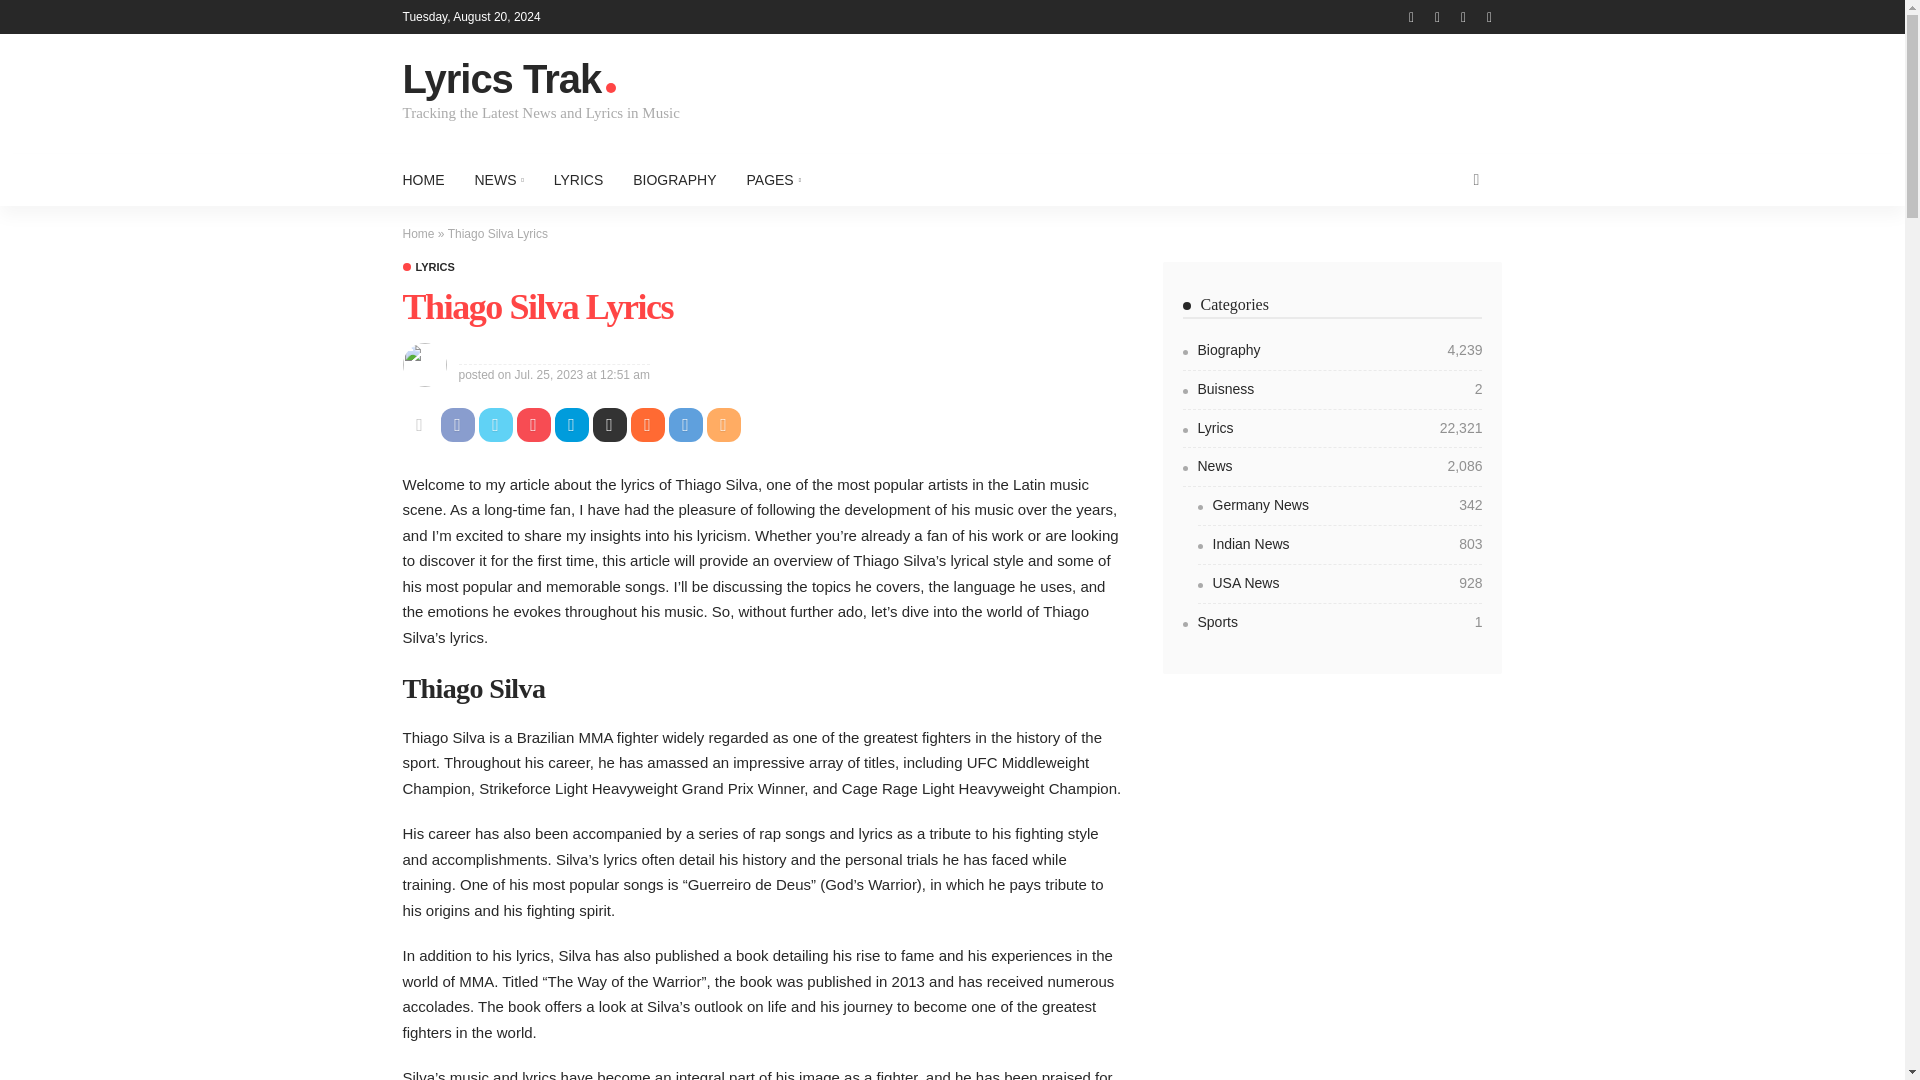  Describe the element at coordinates (427, 268) in the screenshot. I see `LYRICS` at that location.